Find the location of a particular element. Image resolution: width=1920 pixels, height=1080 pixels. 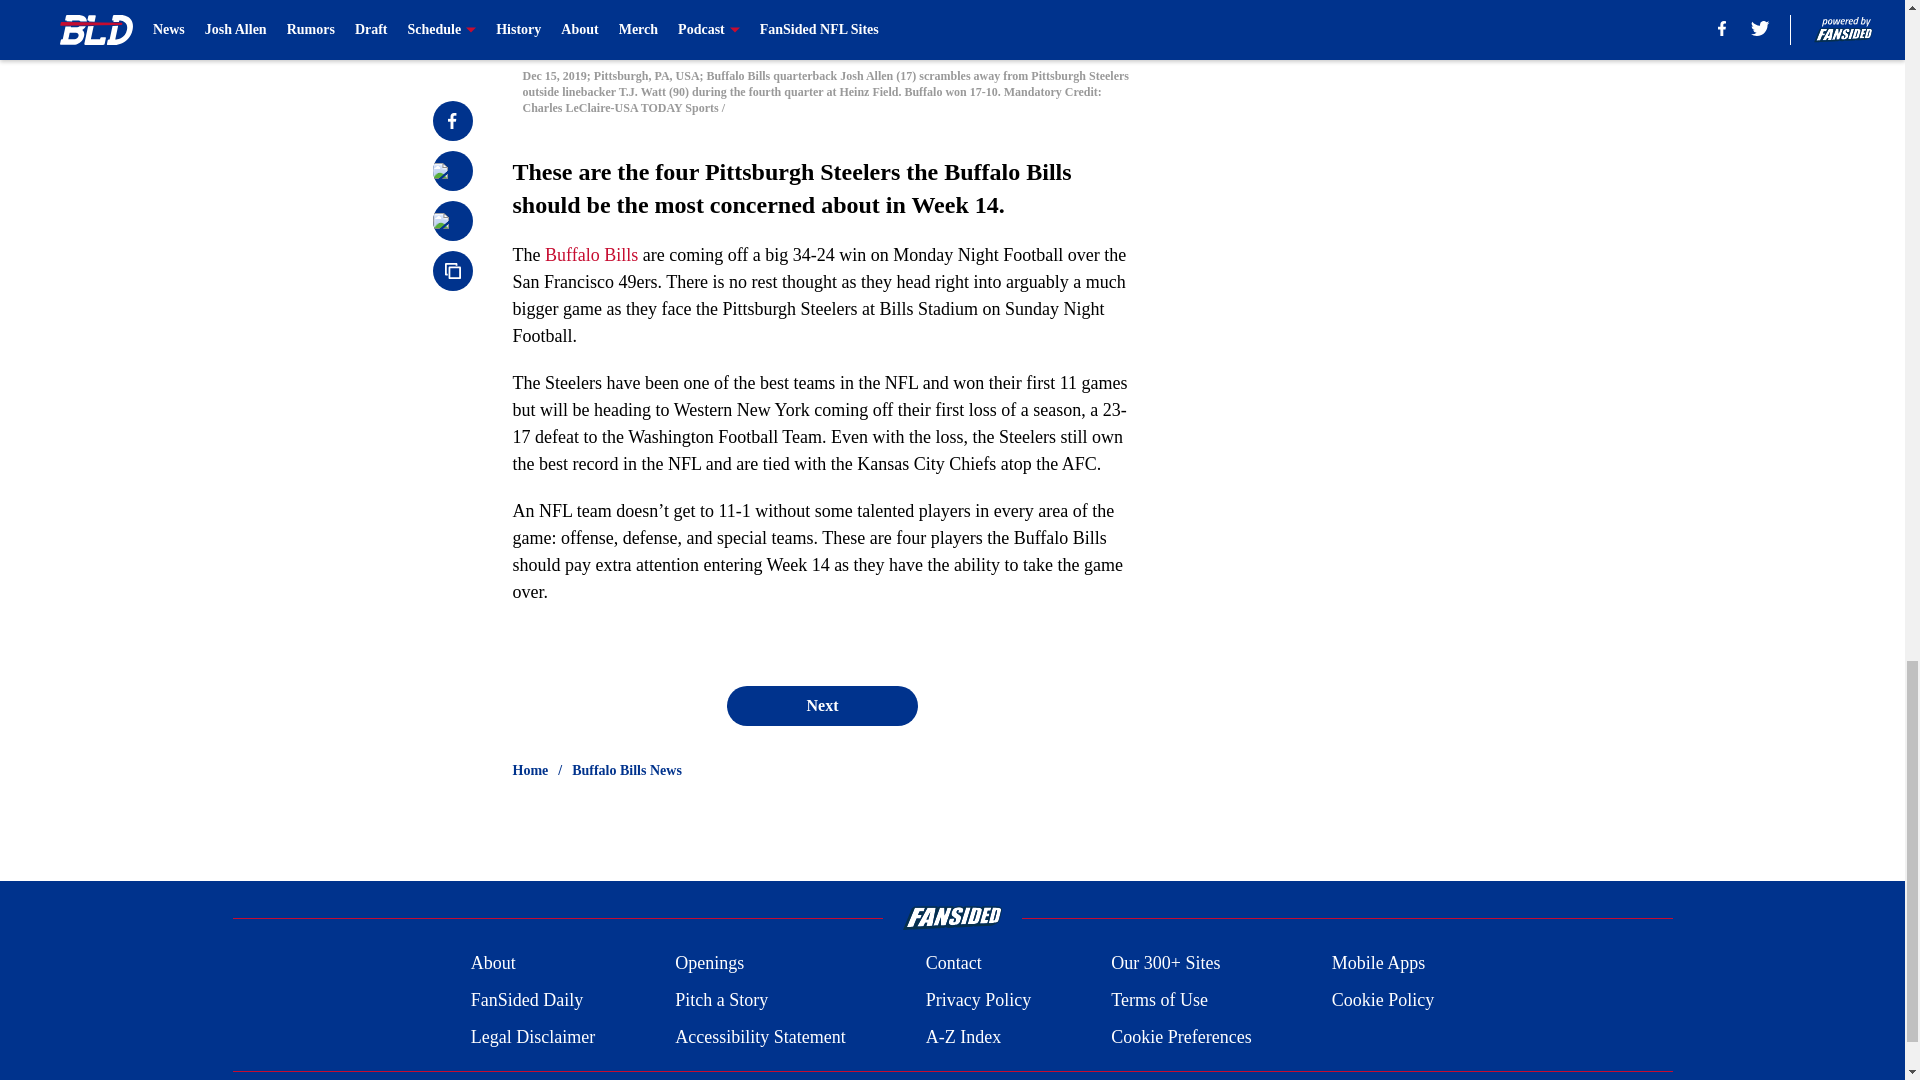

Openings is located at coordinates (710, 964).